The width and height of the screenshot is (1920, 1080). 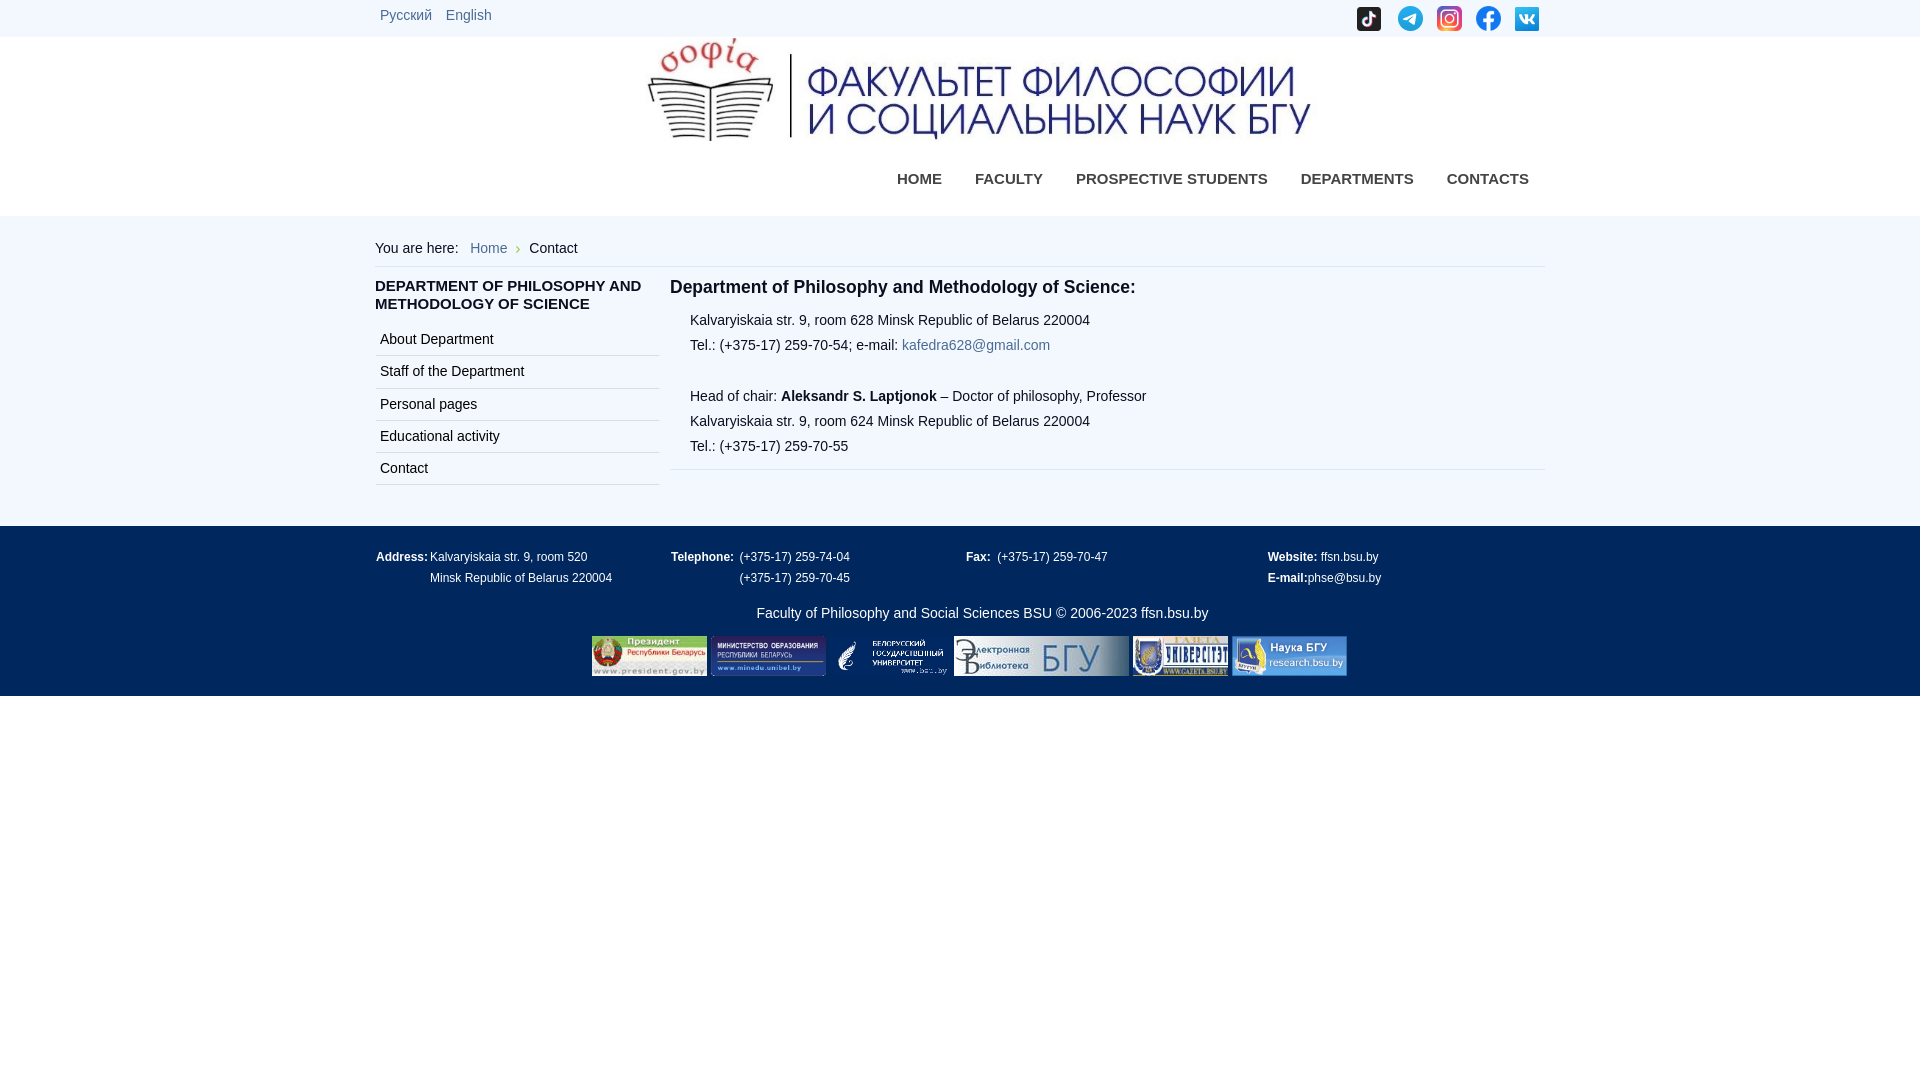 I want to click on Home, so click(x=488, y=248).